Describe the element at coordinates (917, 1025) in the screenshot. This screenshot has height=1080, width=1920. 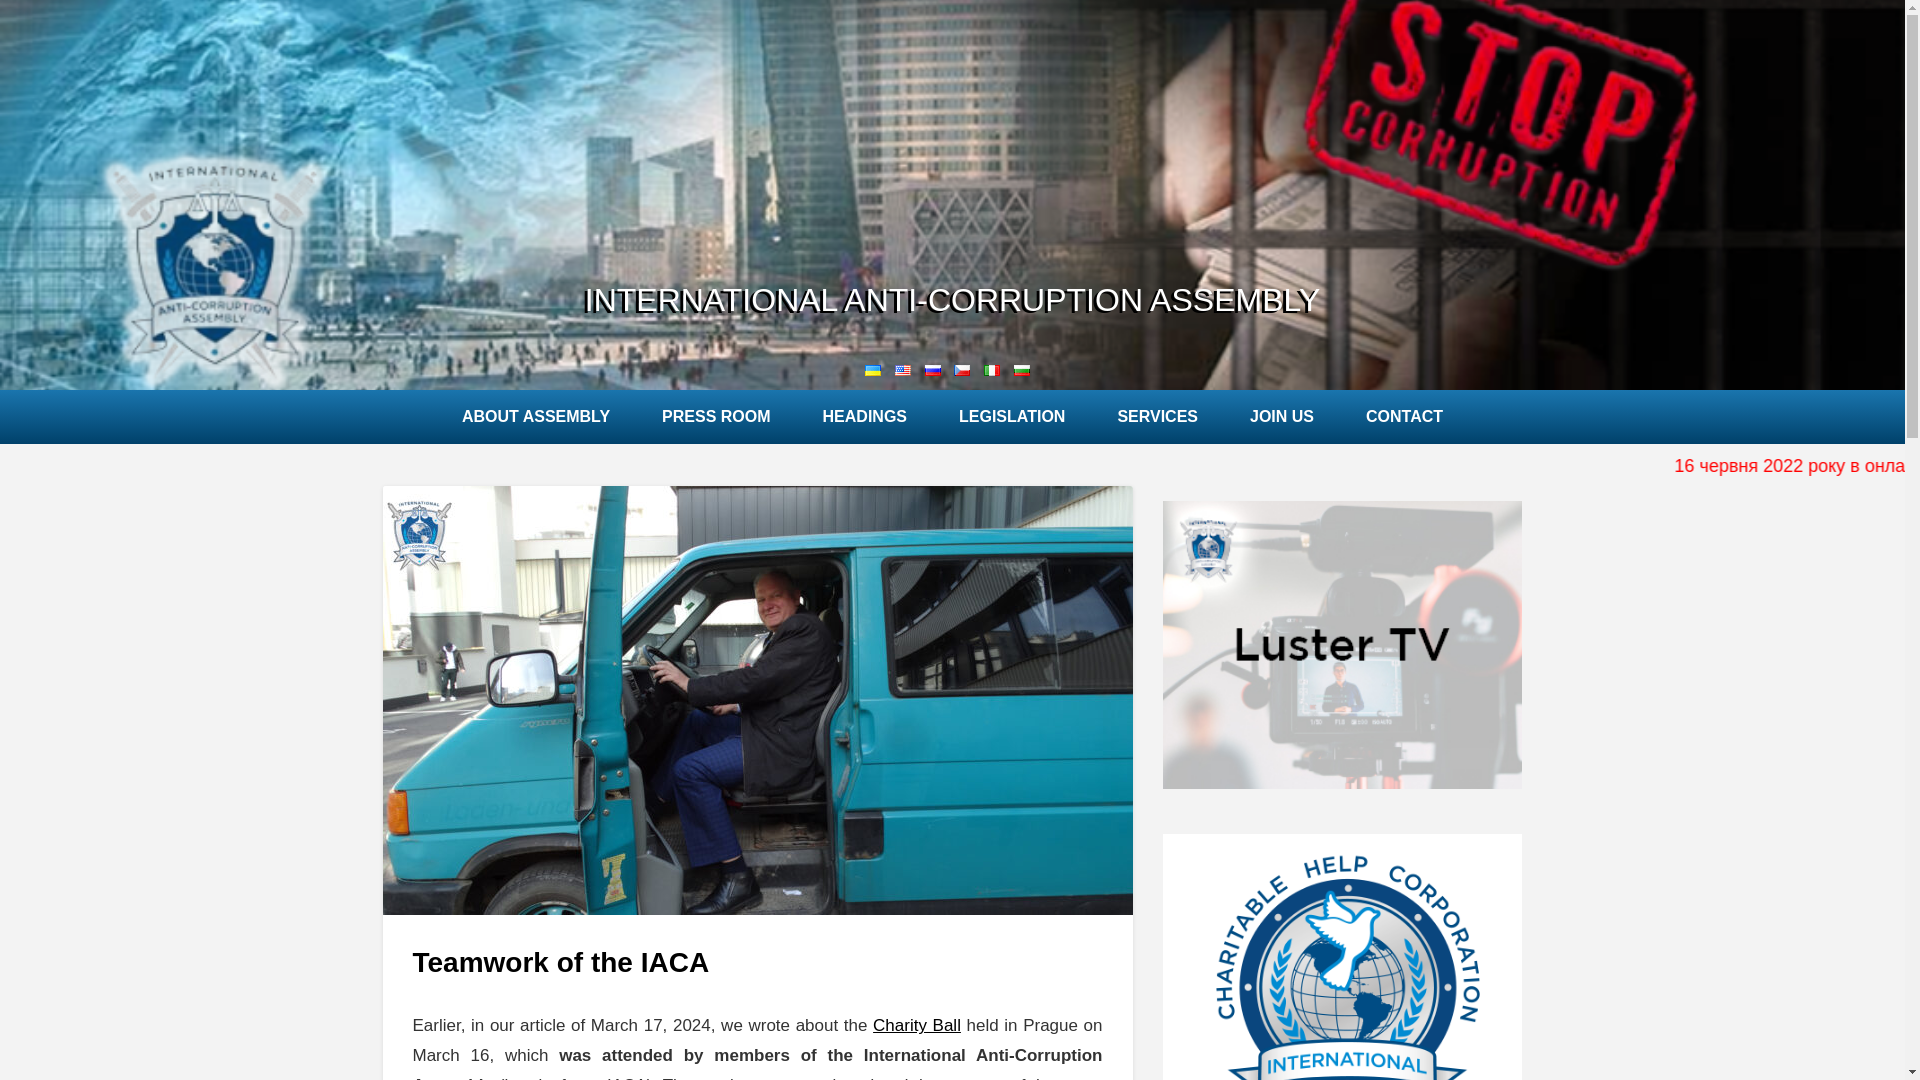
I see `Charity Ball` at that location.